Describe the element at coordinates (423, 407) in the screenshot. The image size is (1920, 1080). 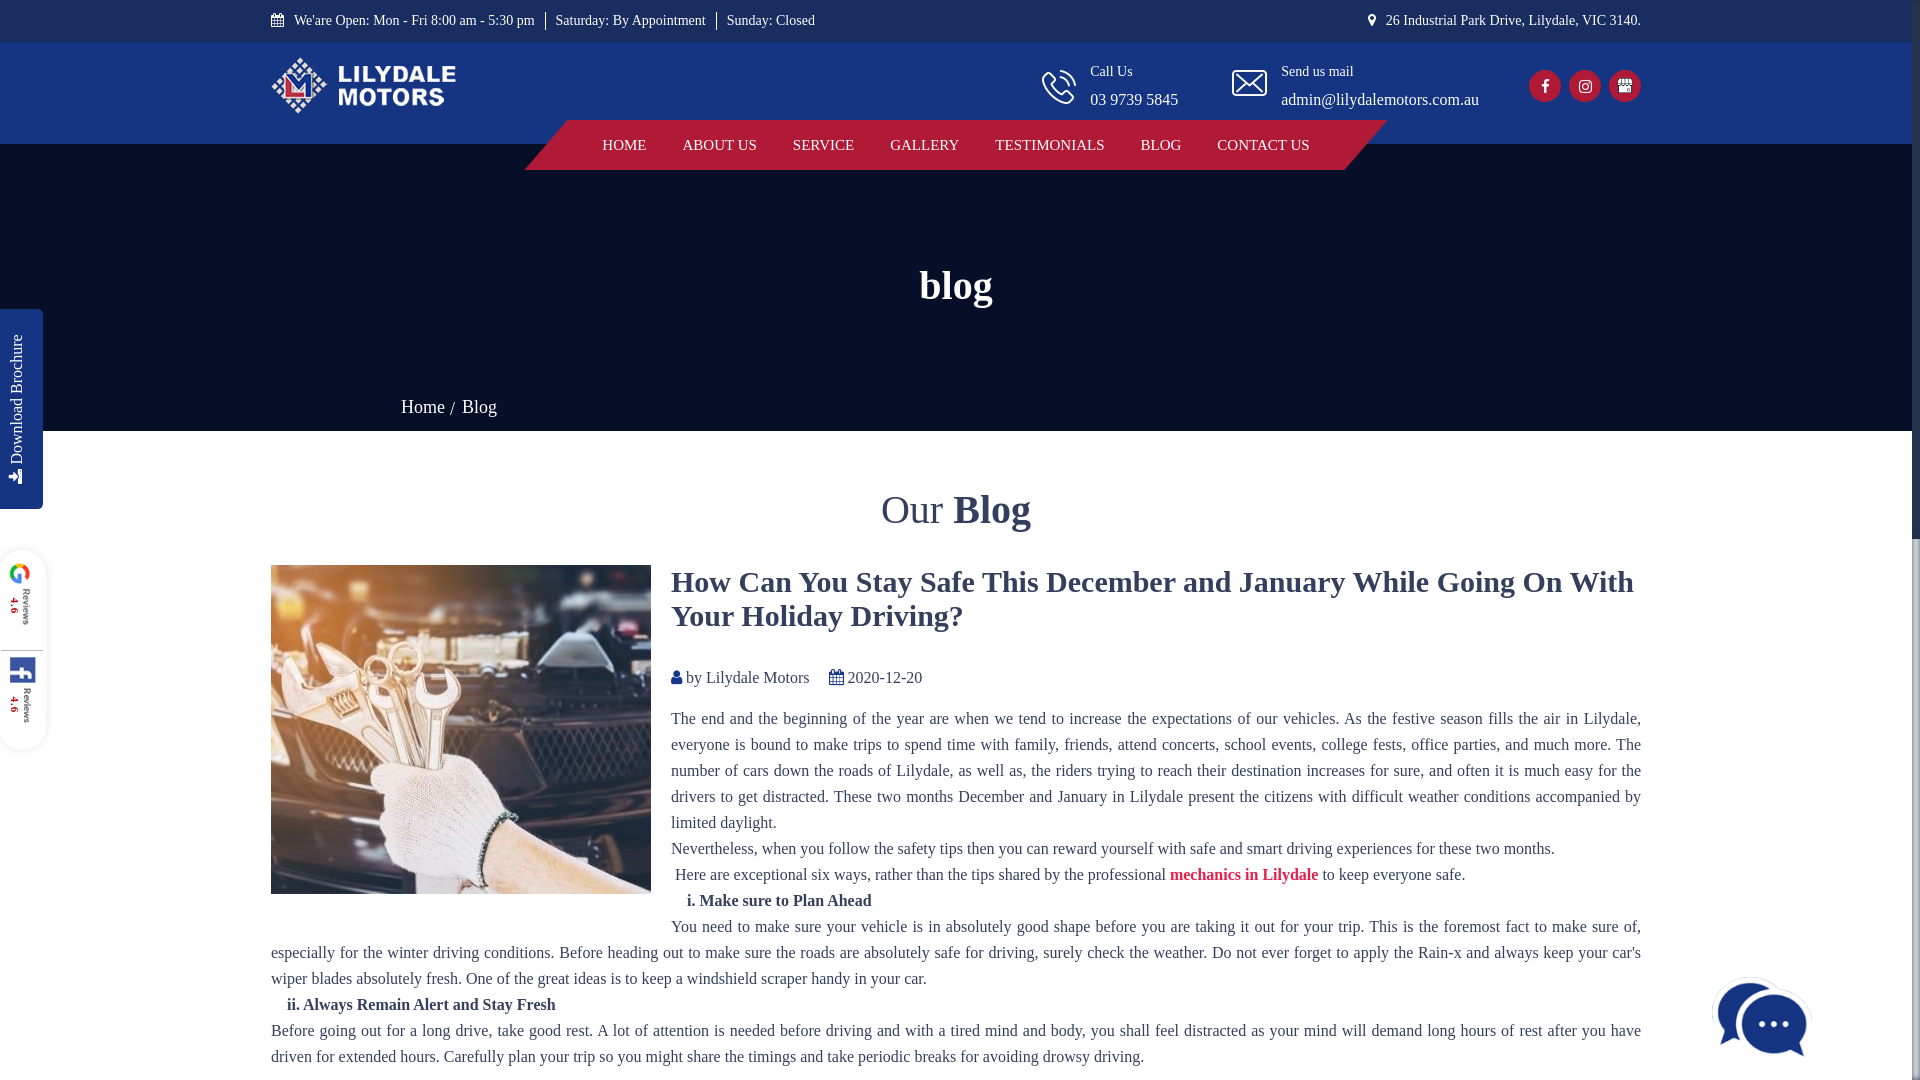
I see `Home` at that location.